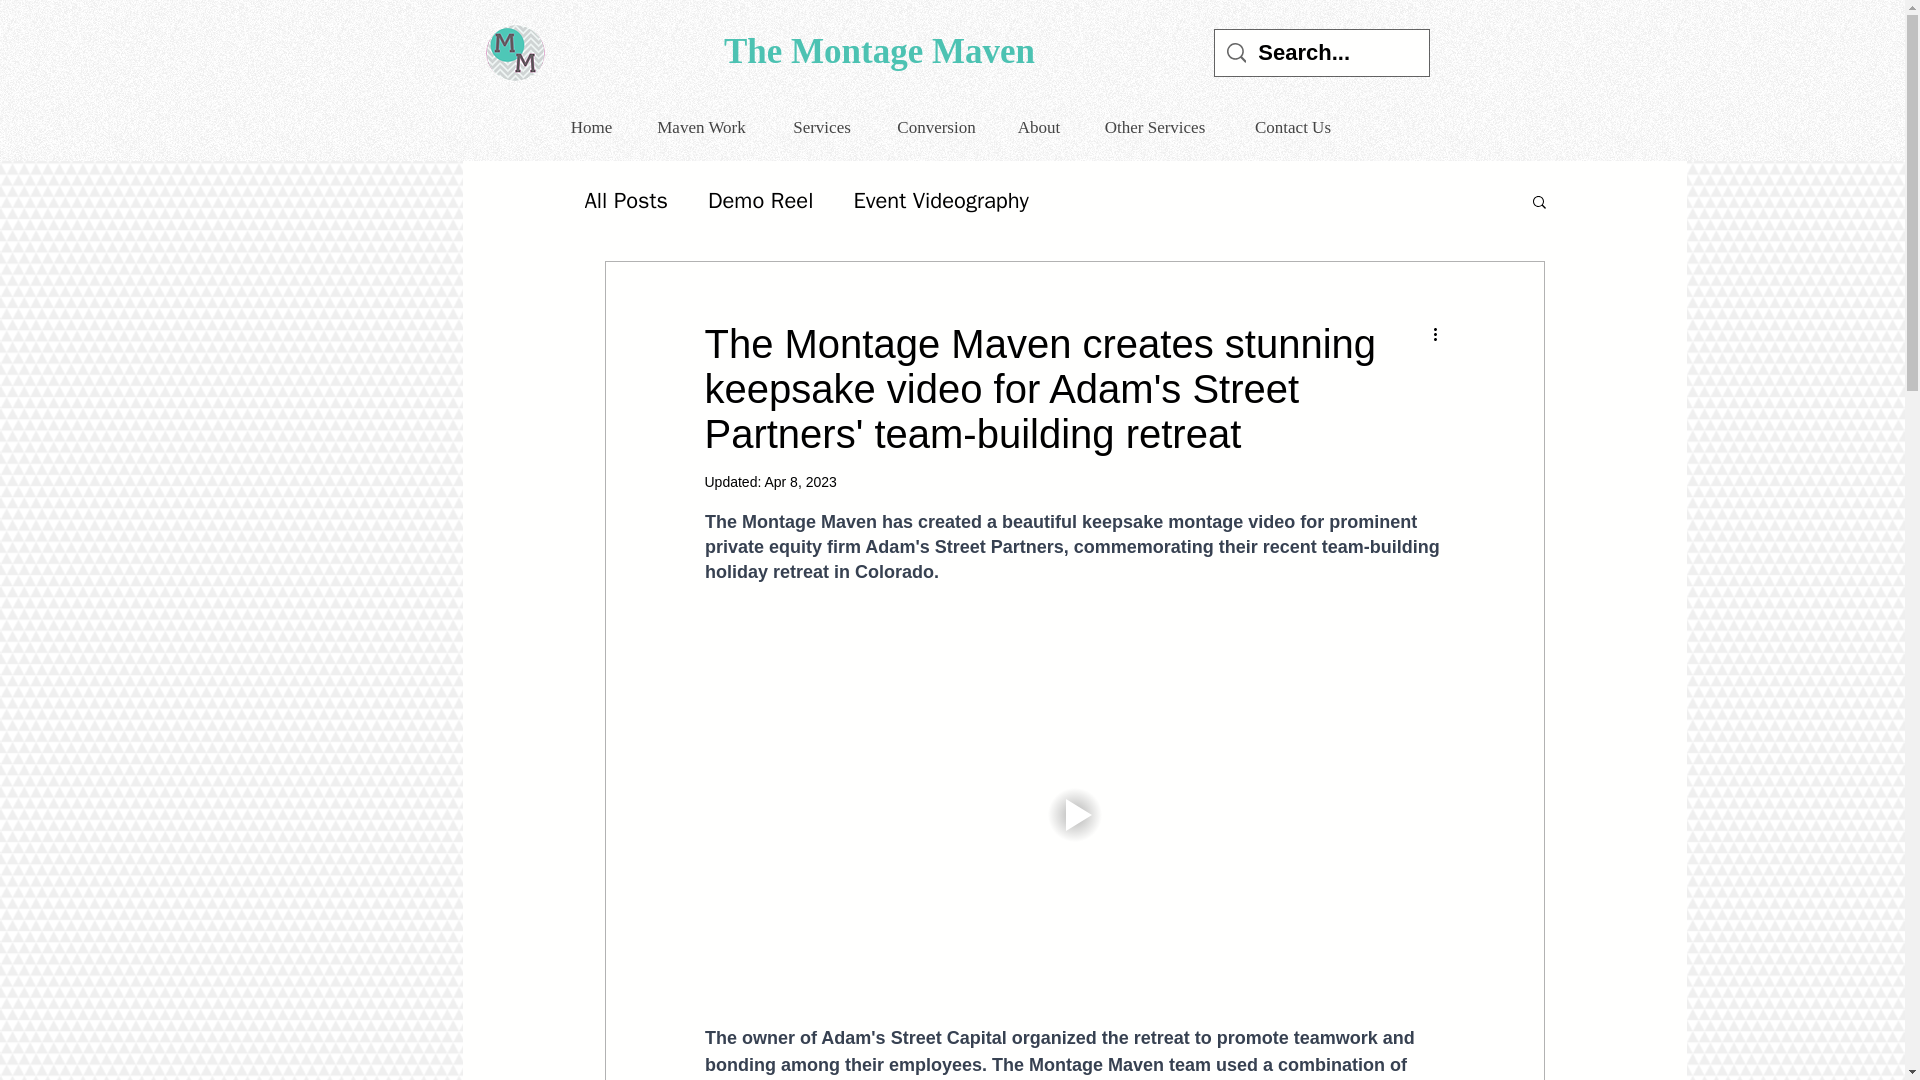 Image resolution: width=1920 pixels, height=1080 pixels. What do you see at coordinates (590, 127) in the screenshot?
I see `Home` at bounding box center [590, 127].